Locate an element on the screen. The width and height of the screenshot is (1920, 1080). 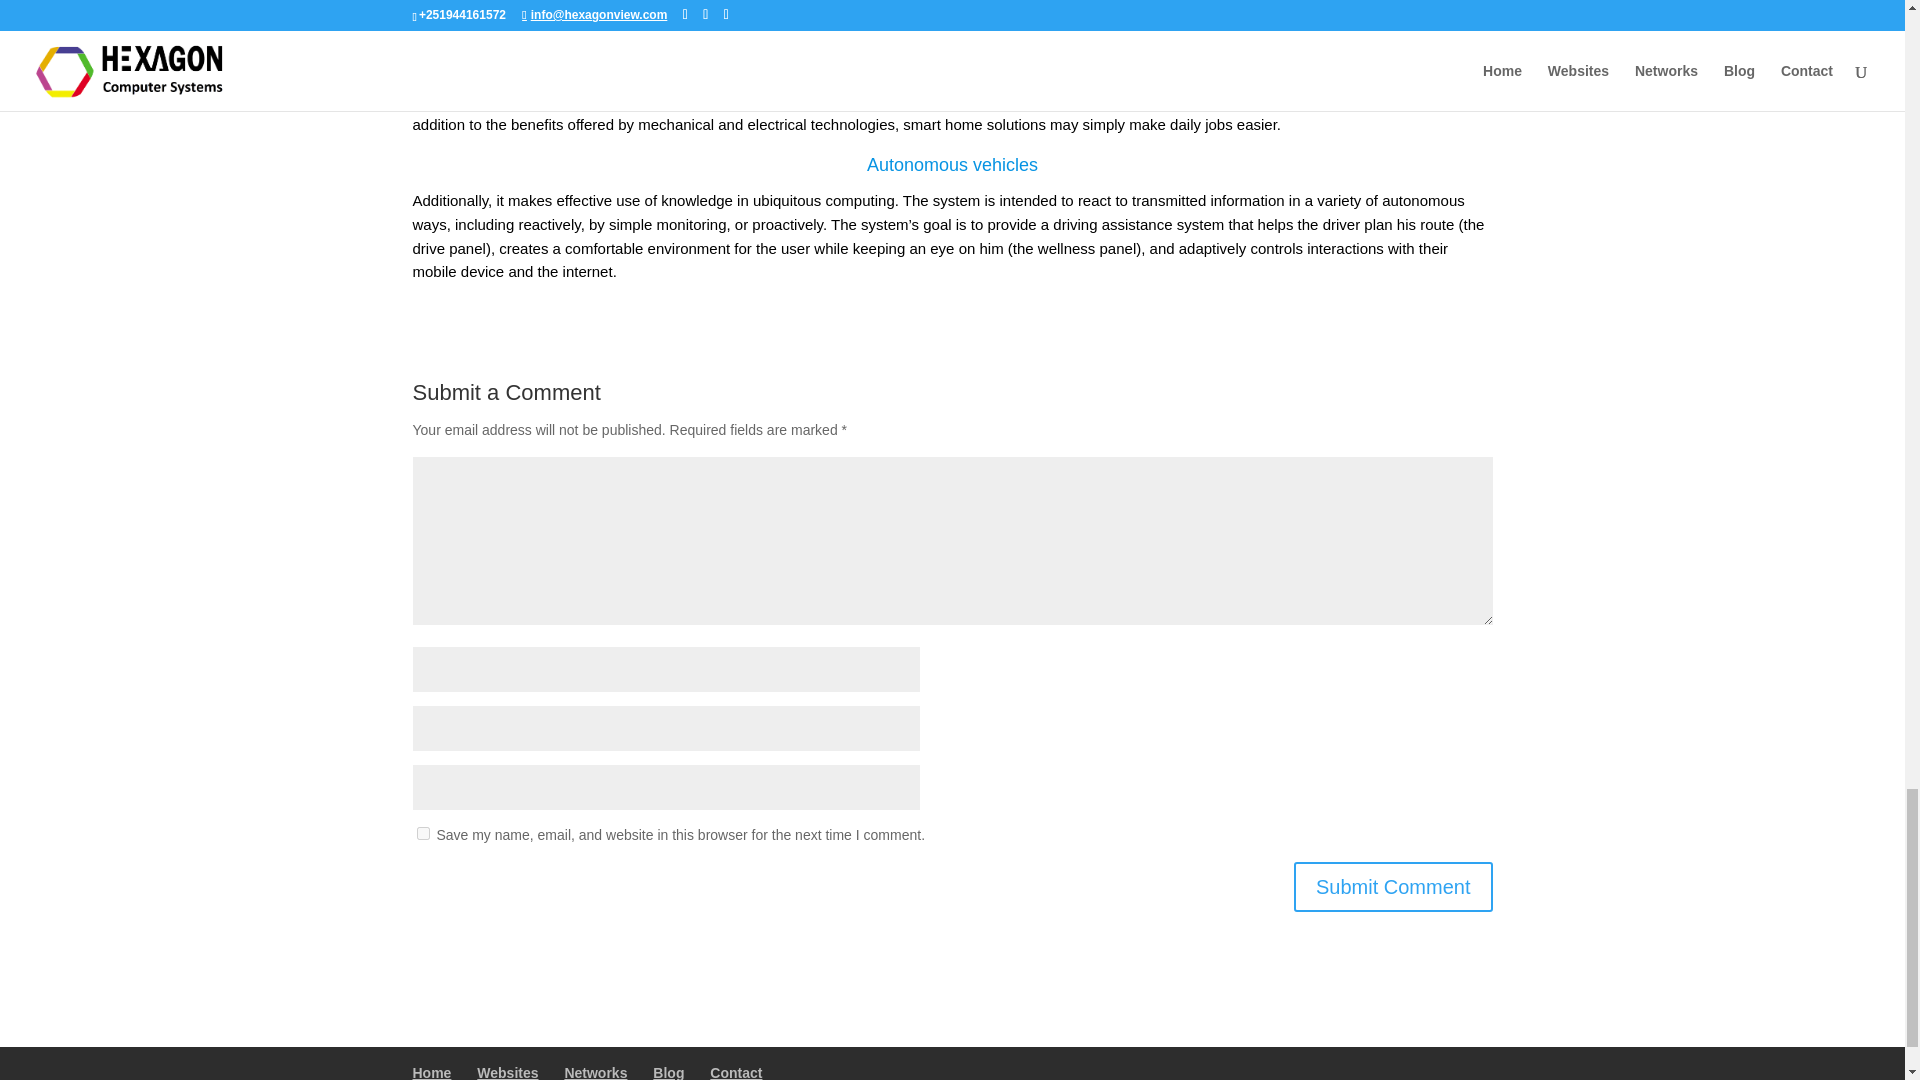
yes is located at coordinates (422, 834).